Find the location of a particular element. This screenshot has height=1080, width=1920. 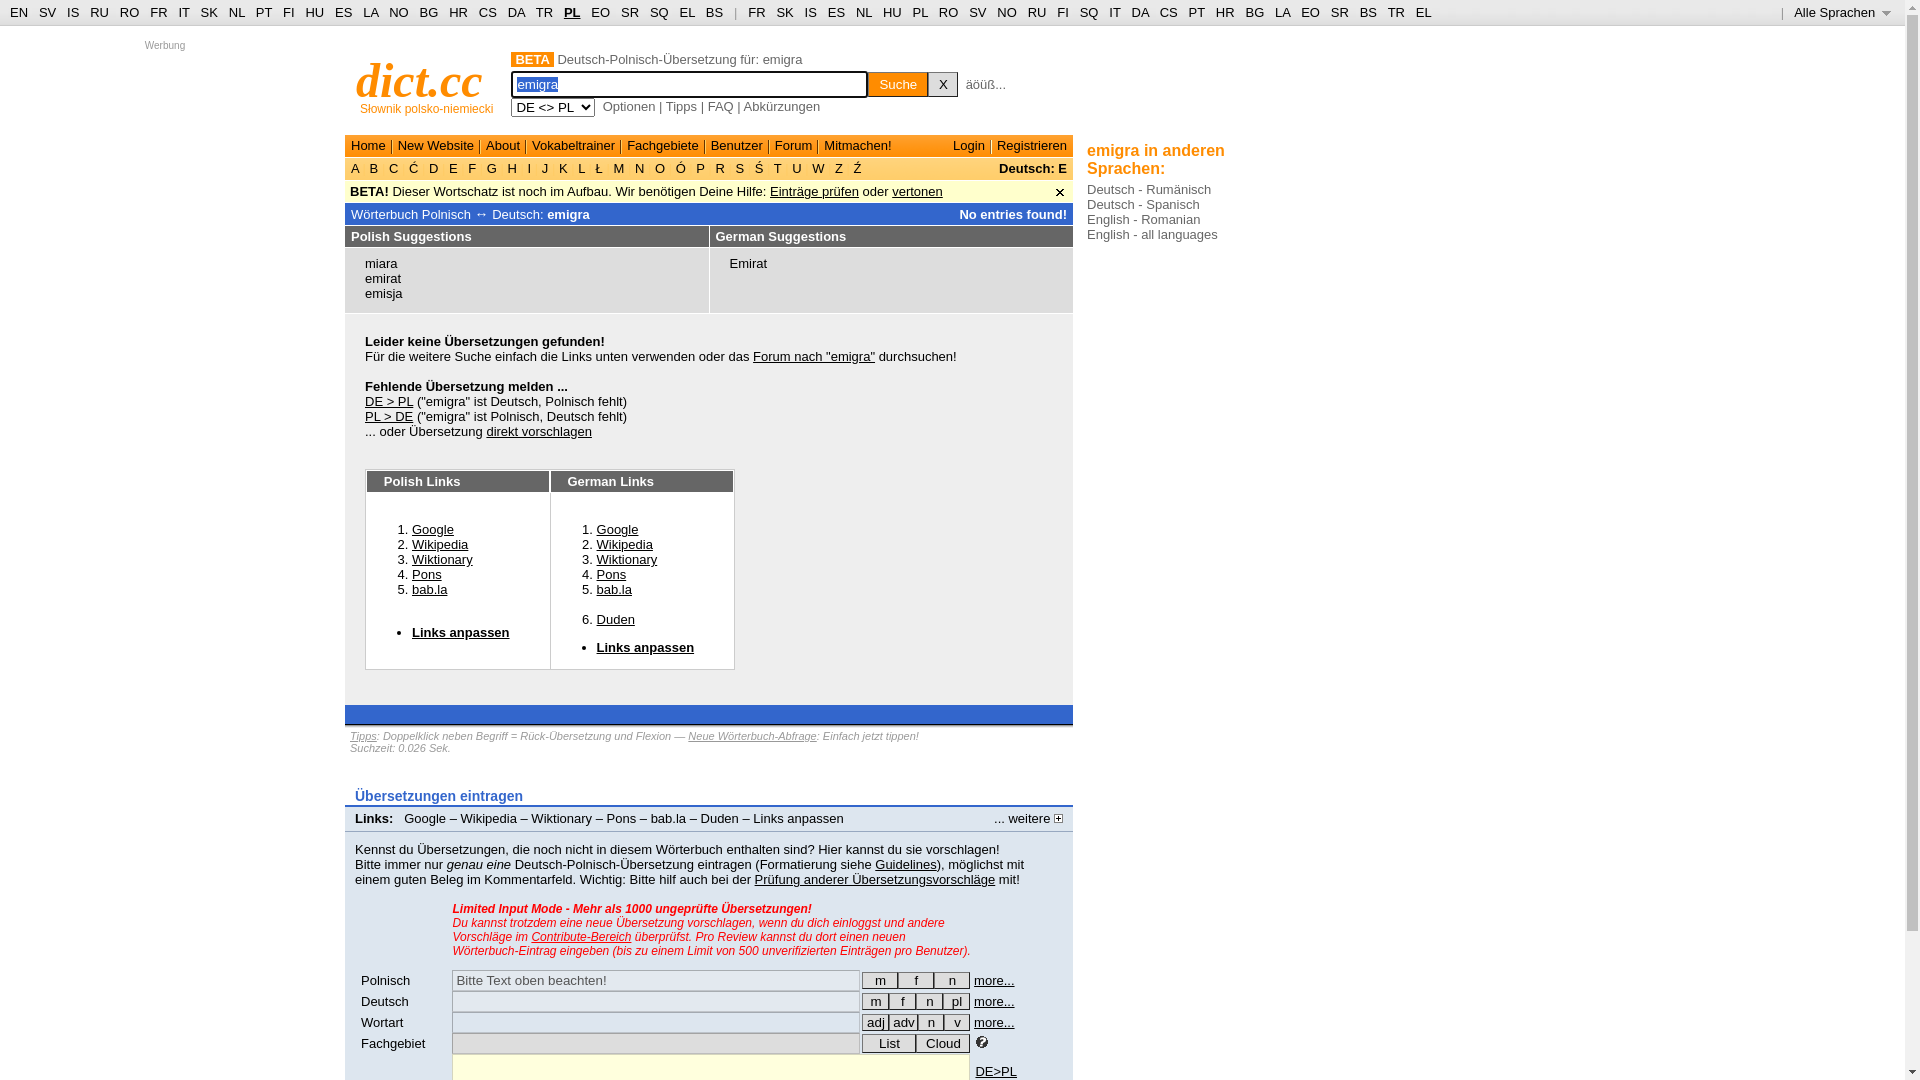

D is located at coordinates (434, 168).